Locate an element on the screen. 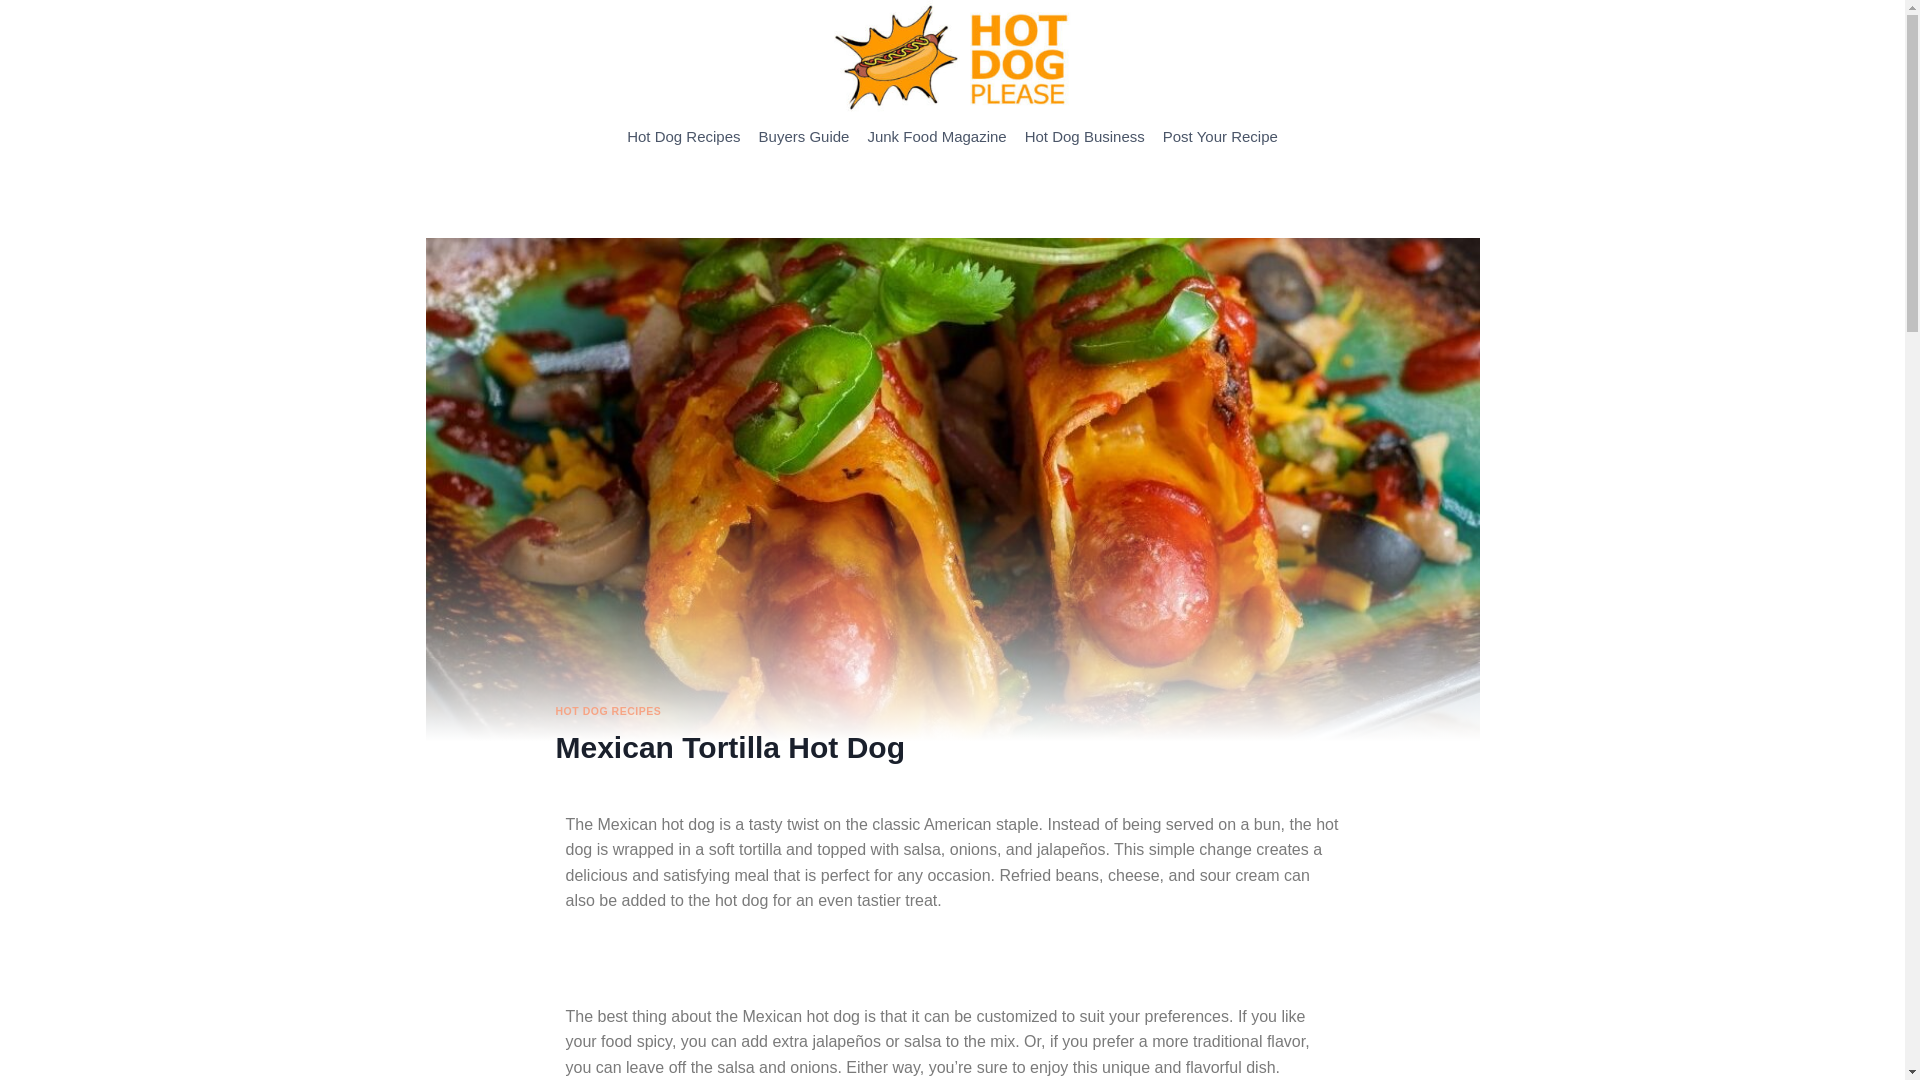  Junk Food Magazine is located at coordinates (936, 136).